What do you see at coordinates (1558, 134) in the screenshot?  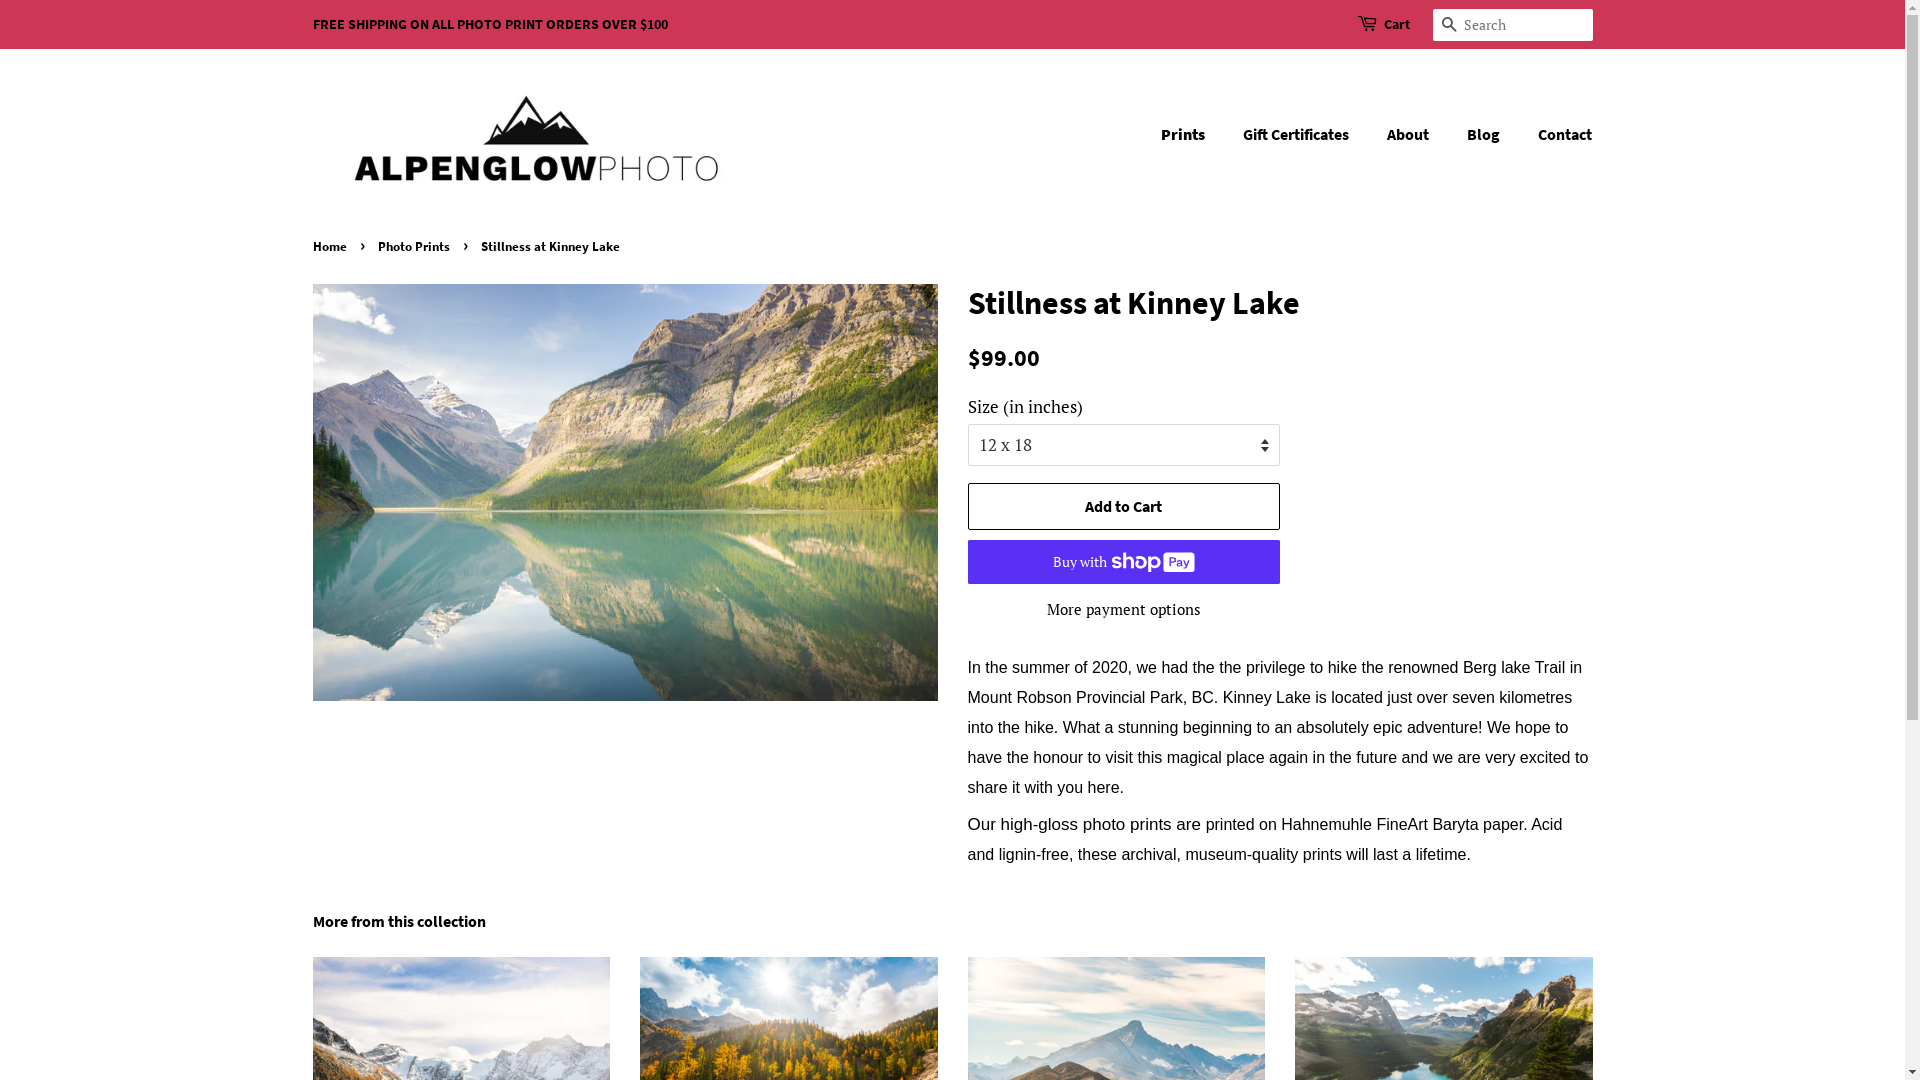 I see `Contact` at bounding box center [1558, 134].